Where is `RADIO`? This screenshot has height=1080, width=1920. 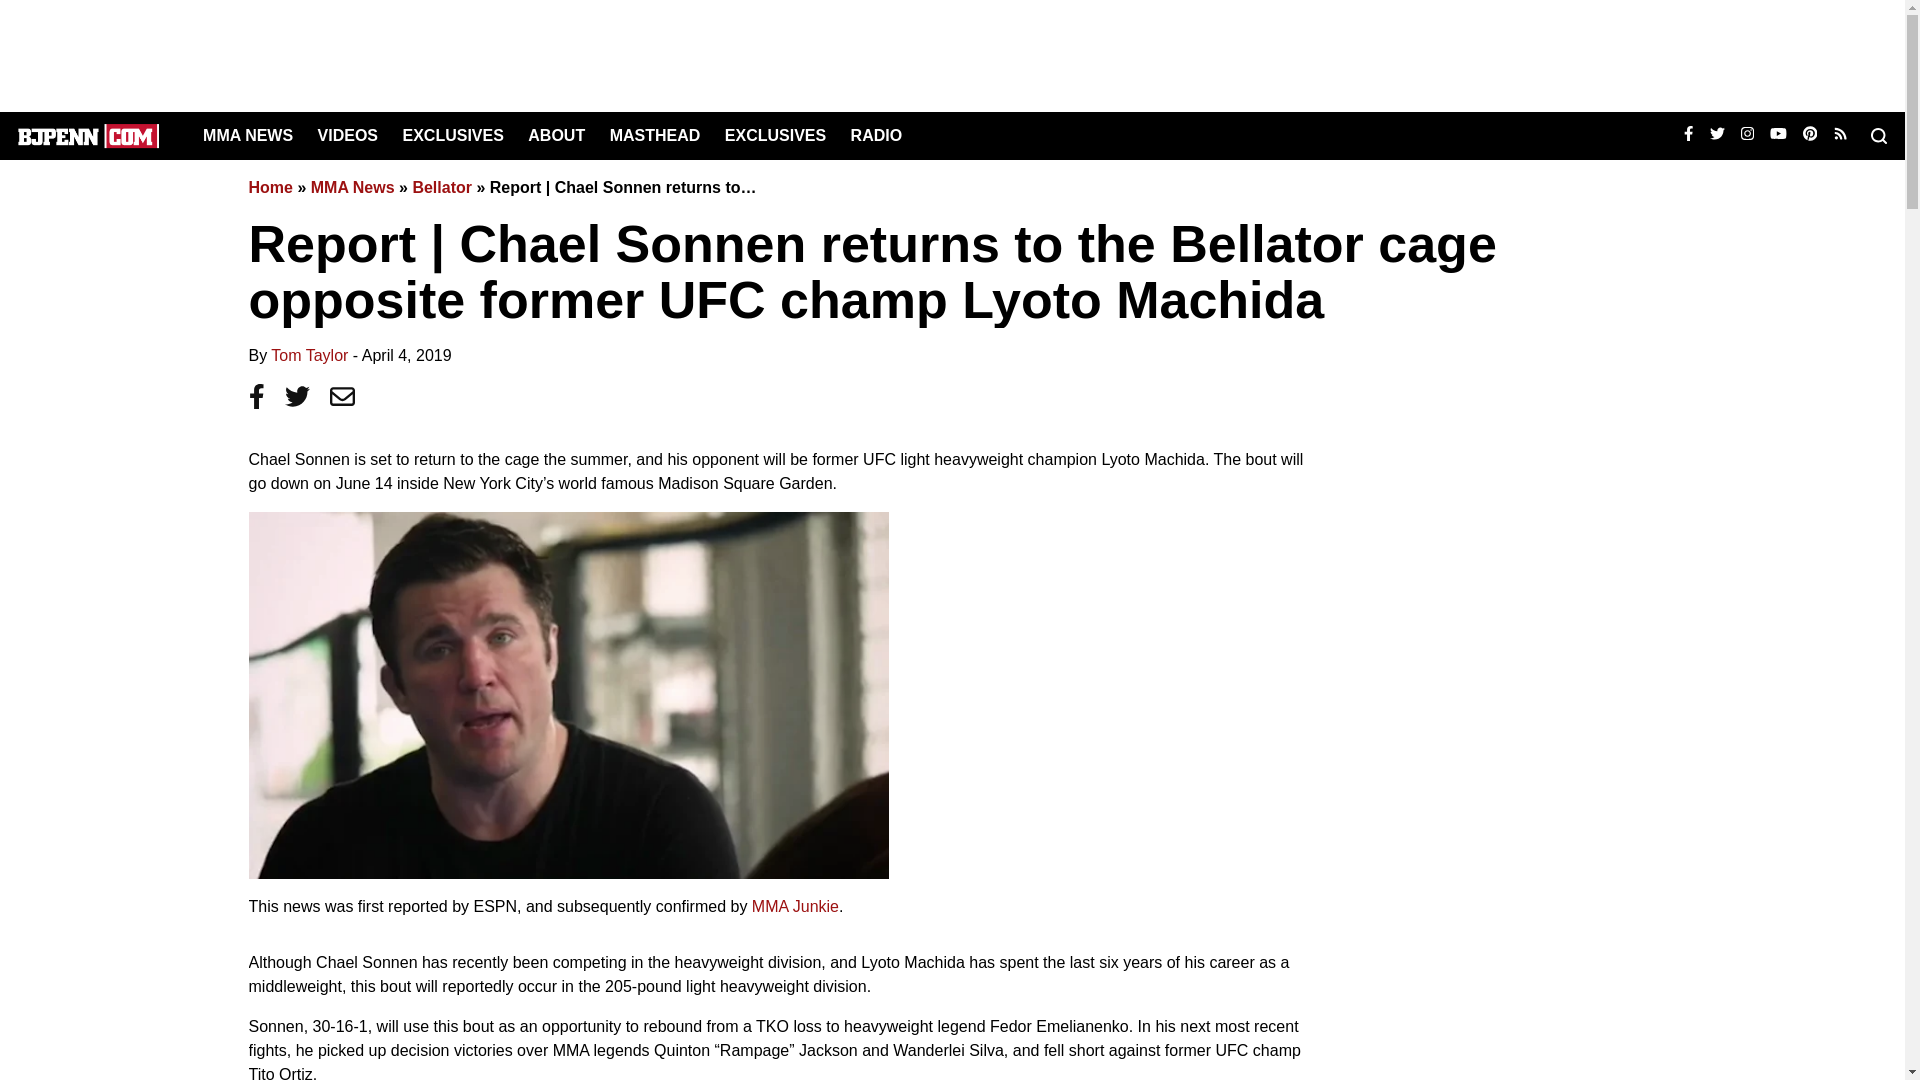
RADIO is located at coordinates (876, 135).